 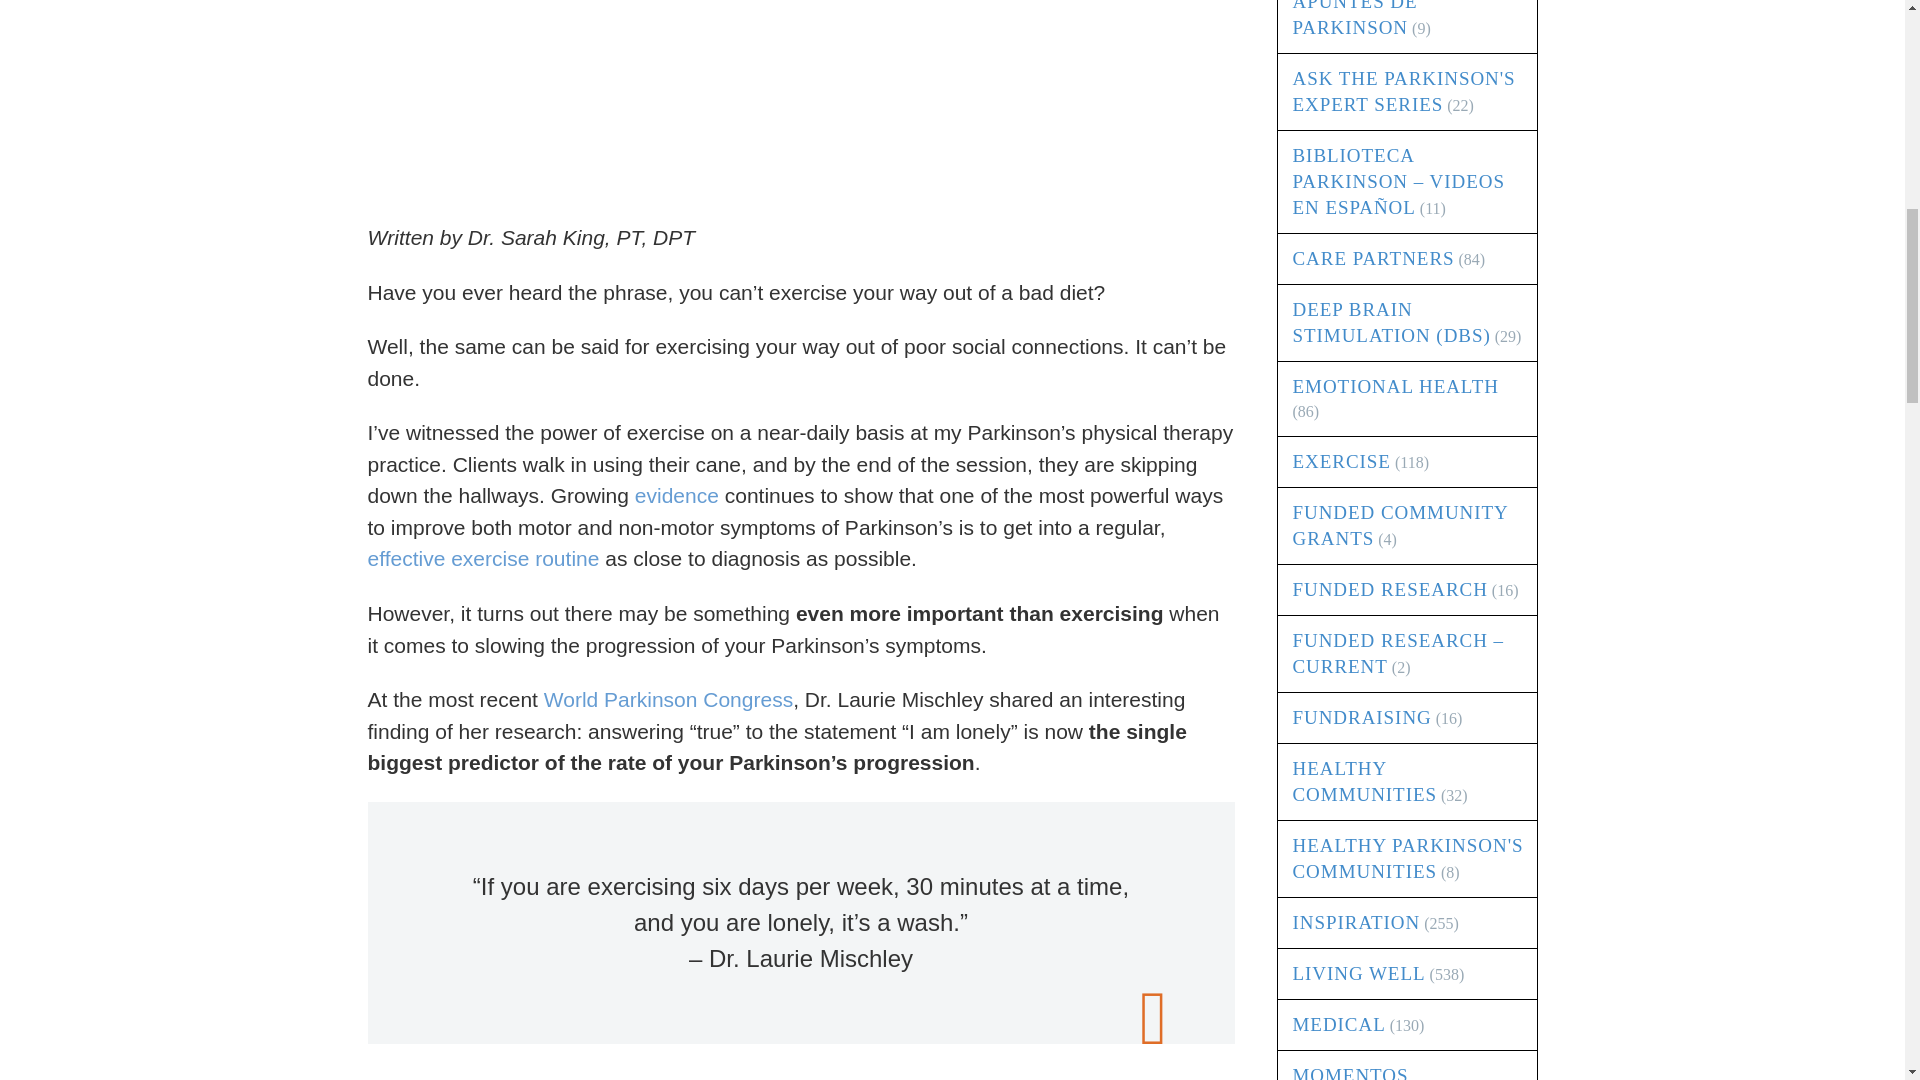 I want to click on View all posts filed under Apuntes de Parkinson, so click(x=1354, y=18).